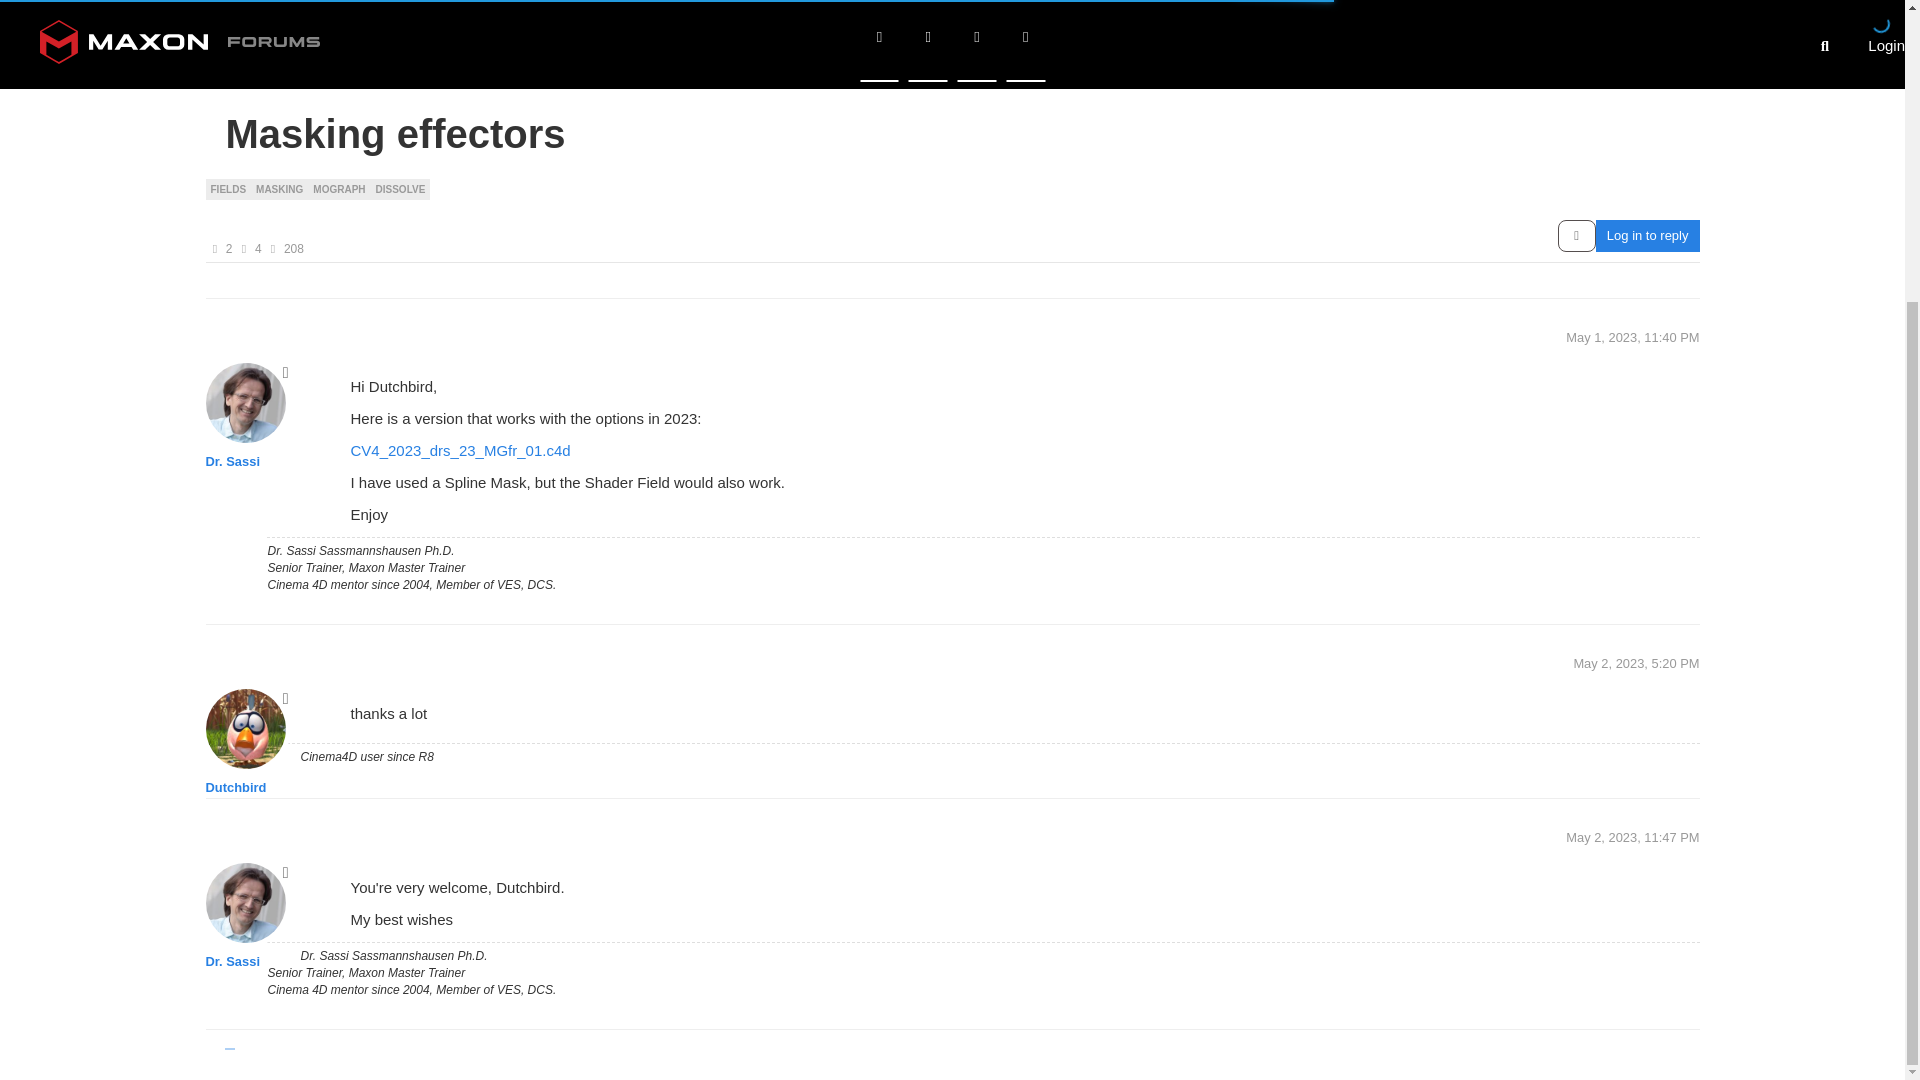 The height and width of the screenshot is (1080, 1920). Describe the element at coordinates (338, 55) in the screenshot. I see `MOGRAPH` at that location.